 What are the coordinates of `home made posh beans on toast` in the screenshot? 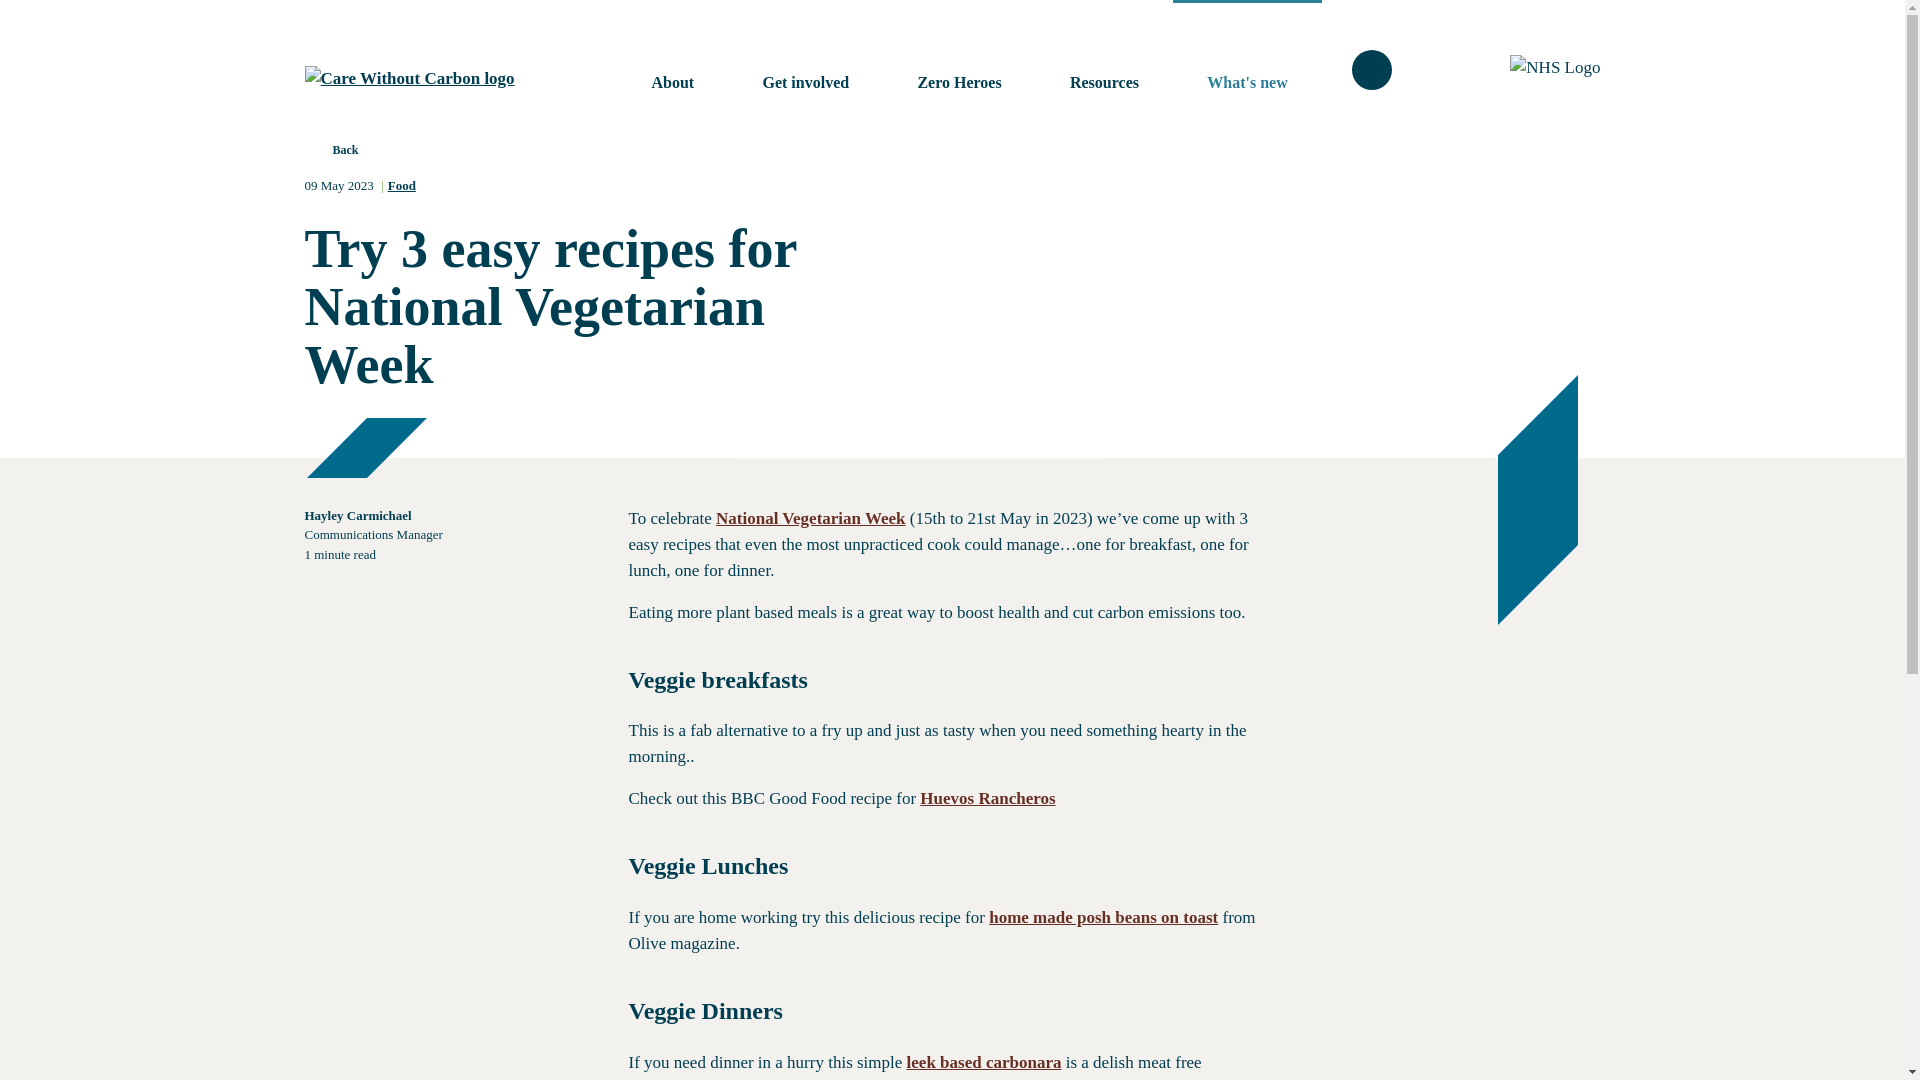 It's located at (1102, 917).